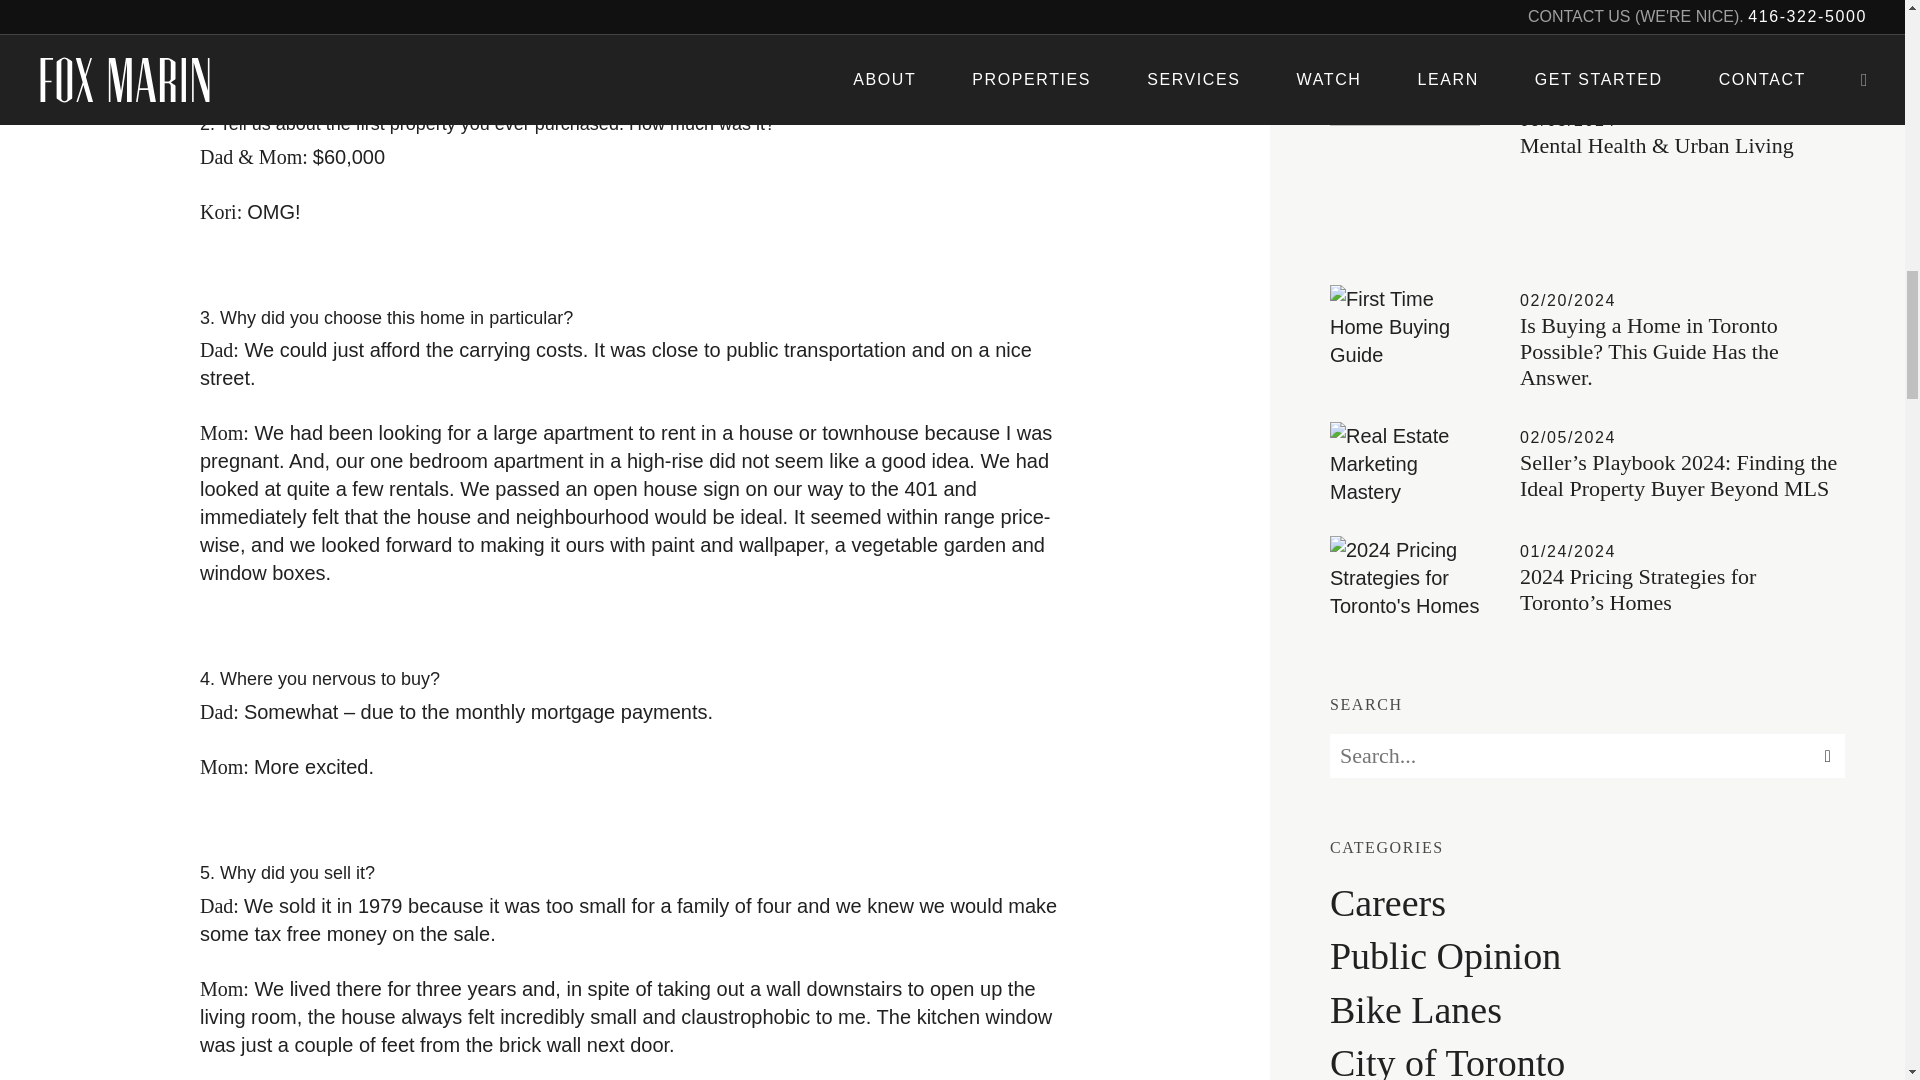  I want to click on Search for:, so click(1588, 756).